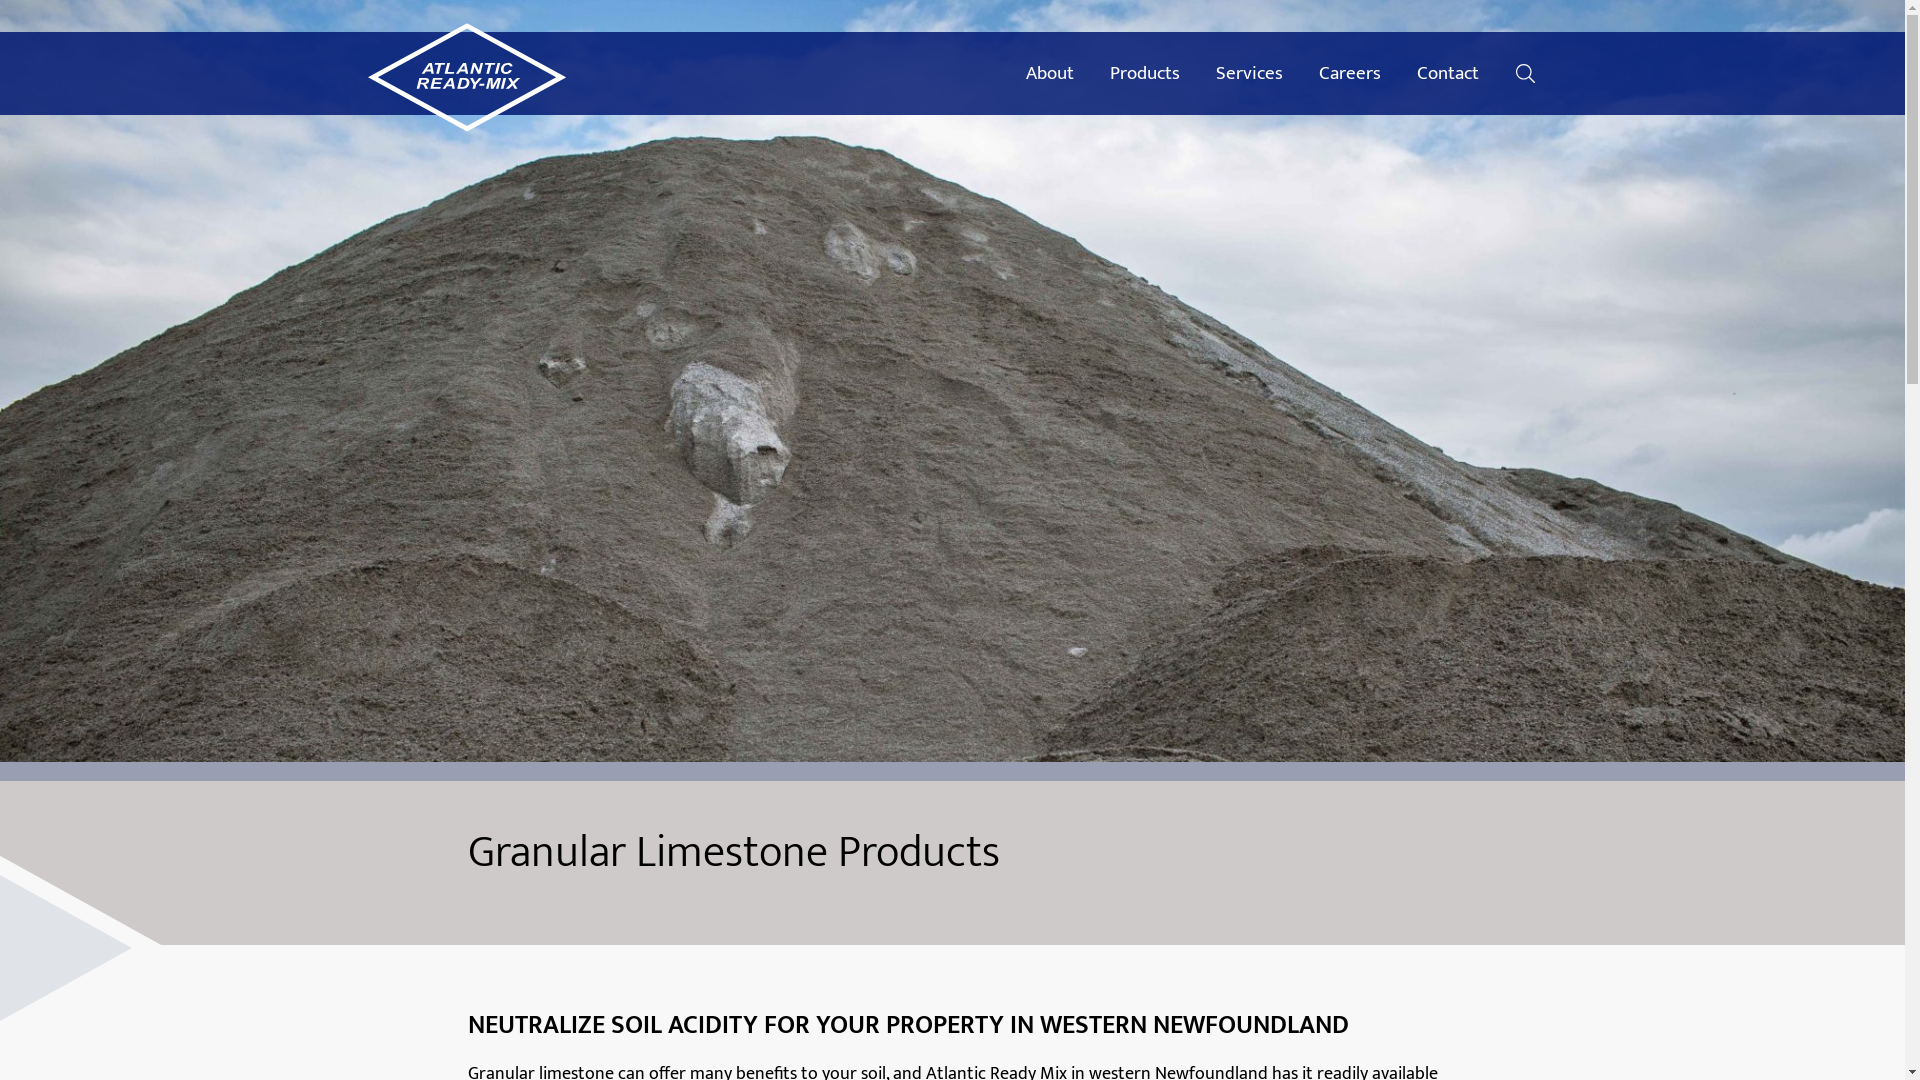 This screenshot has height=1080, width=1920. I want to click on Careers, so click(1350, 73).